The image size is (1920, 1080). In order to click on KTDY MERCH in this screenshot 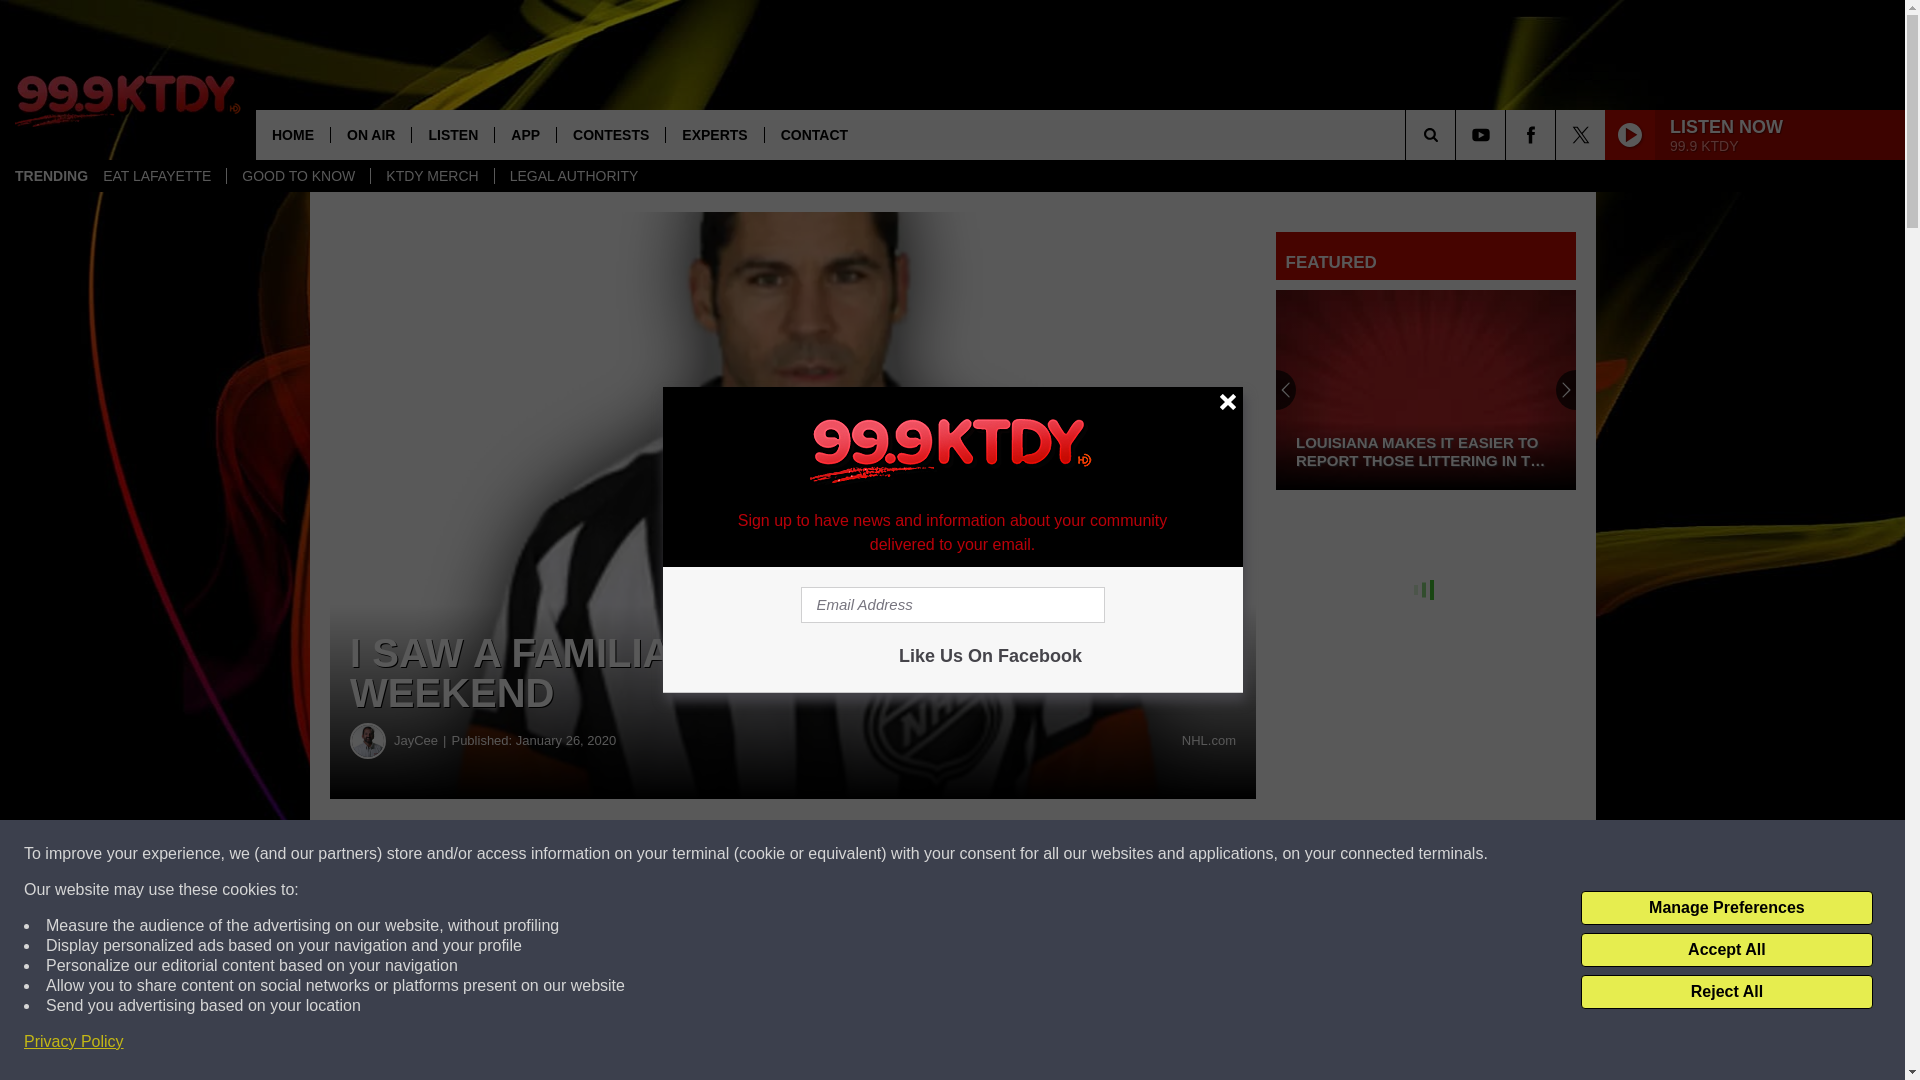, I will do `click(432, 176)`.